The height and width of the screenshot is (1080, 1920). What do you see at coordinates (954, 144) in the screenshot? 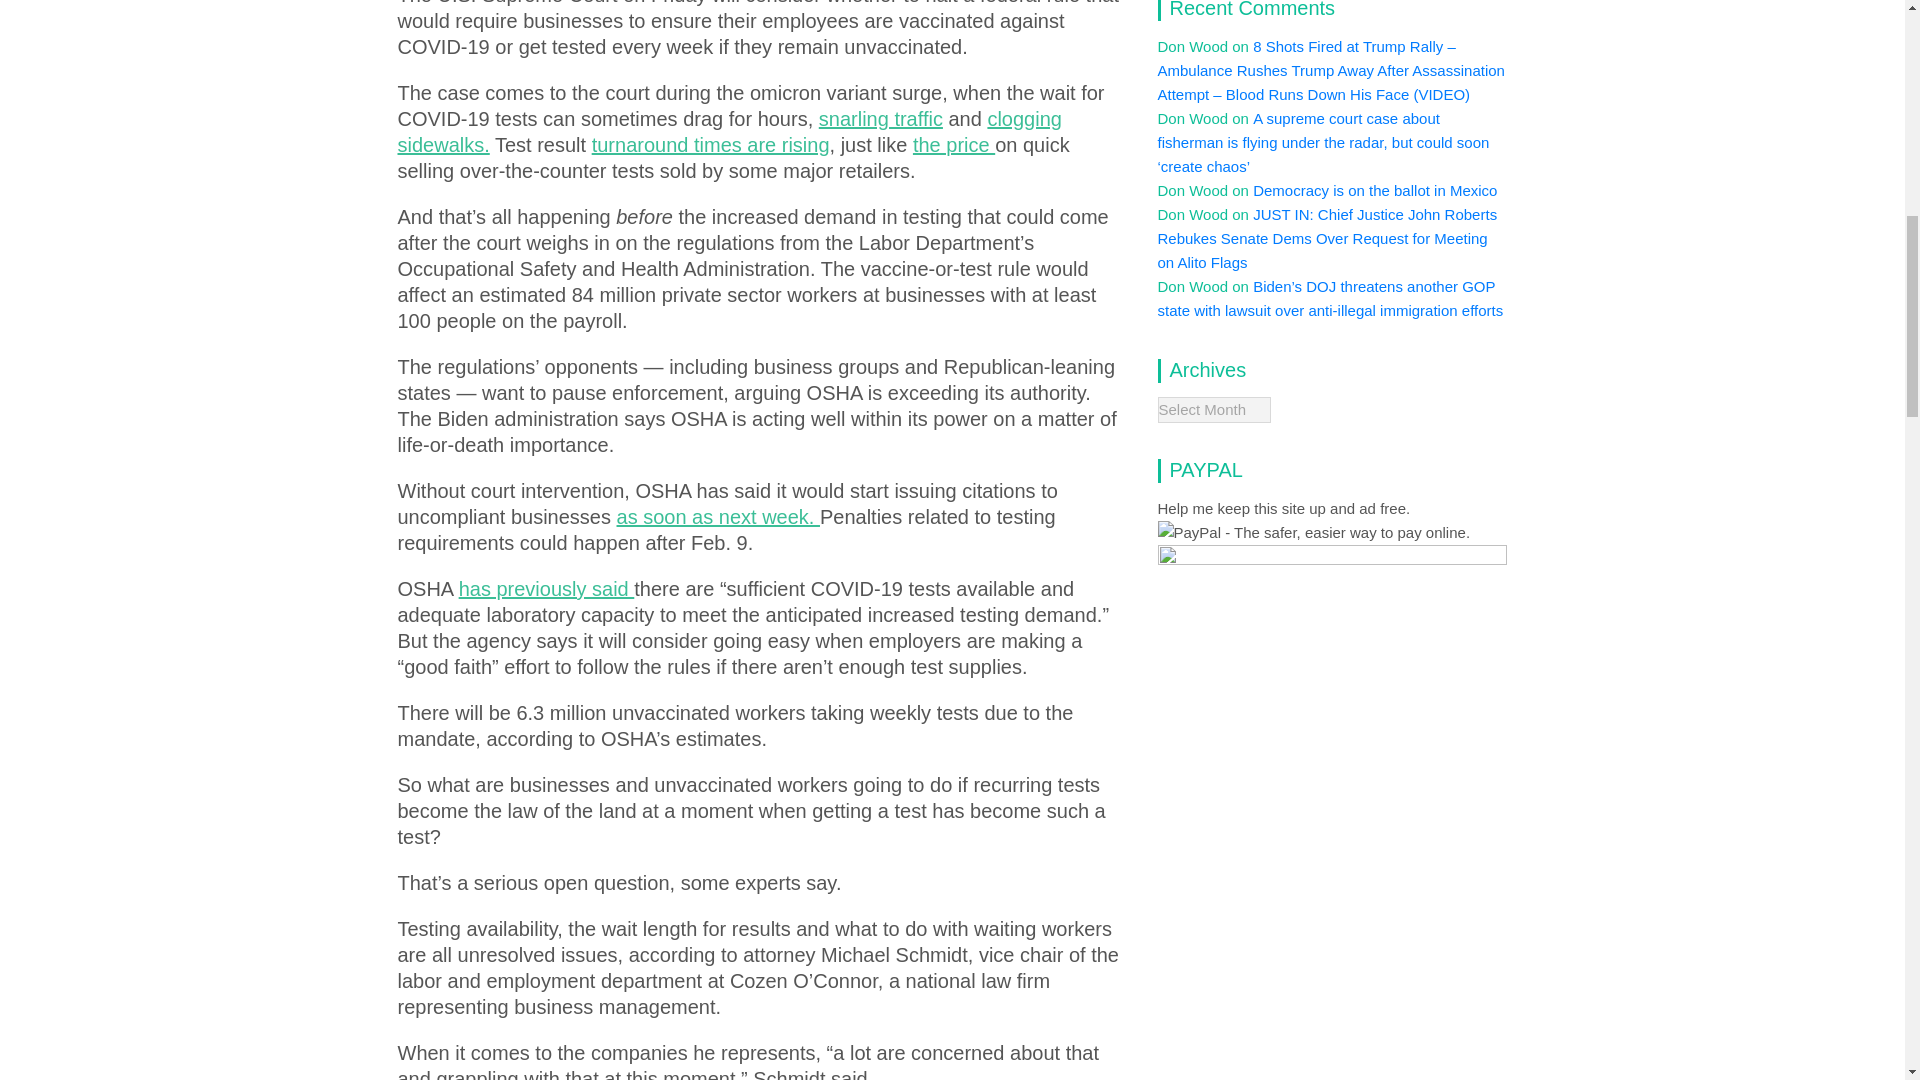
I see `the price ` at bounding box center [954, 144].